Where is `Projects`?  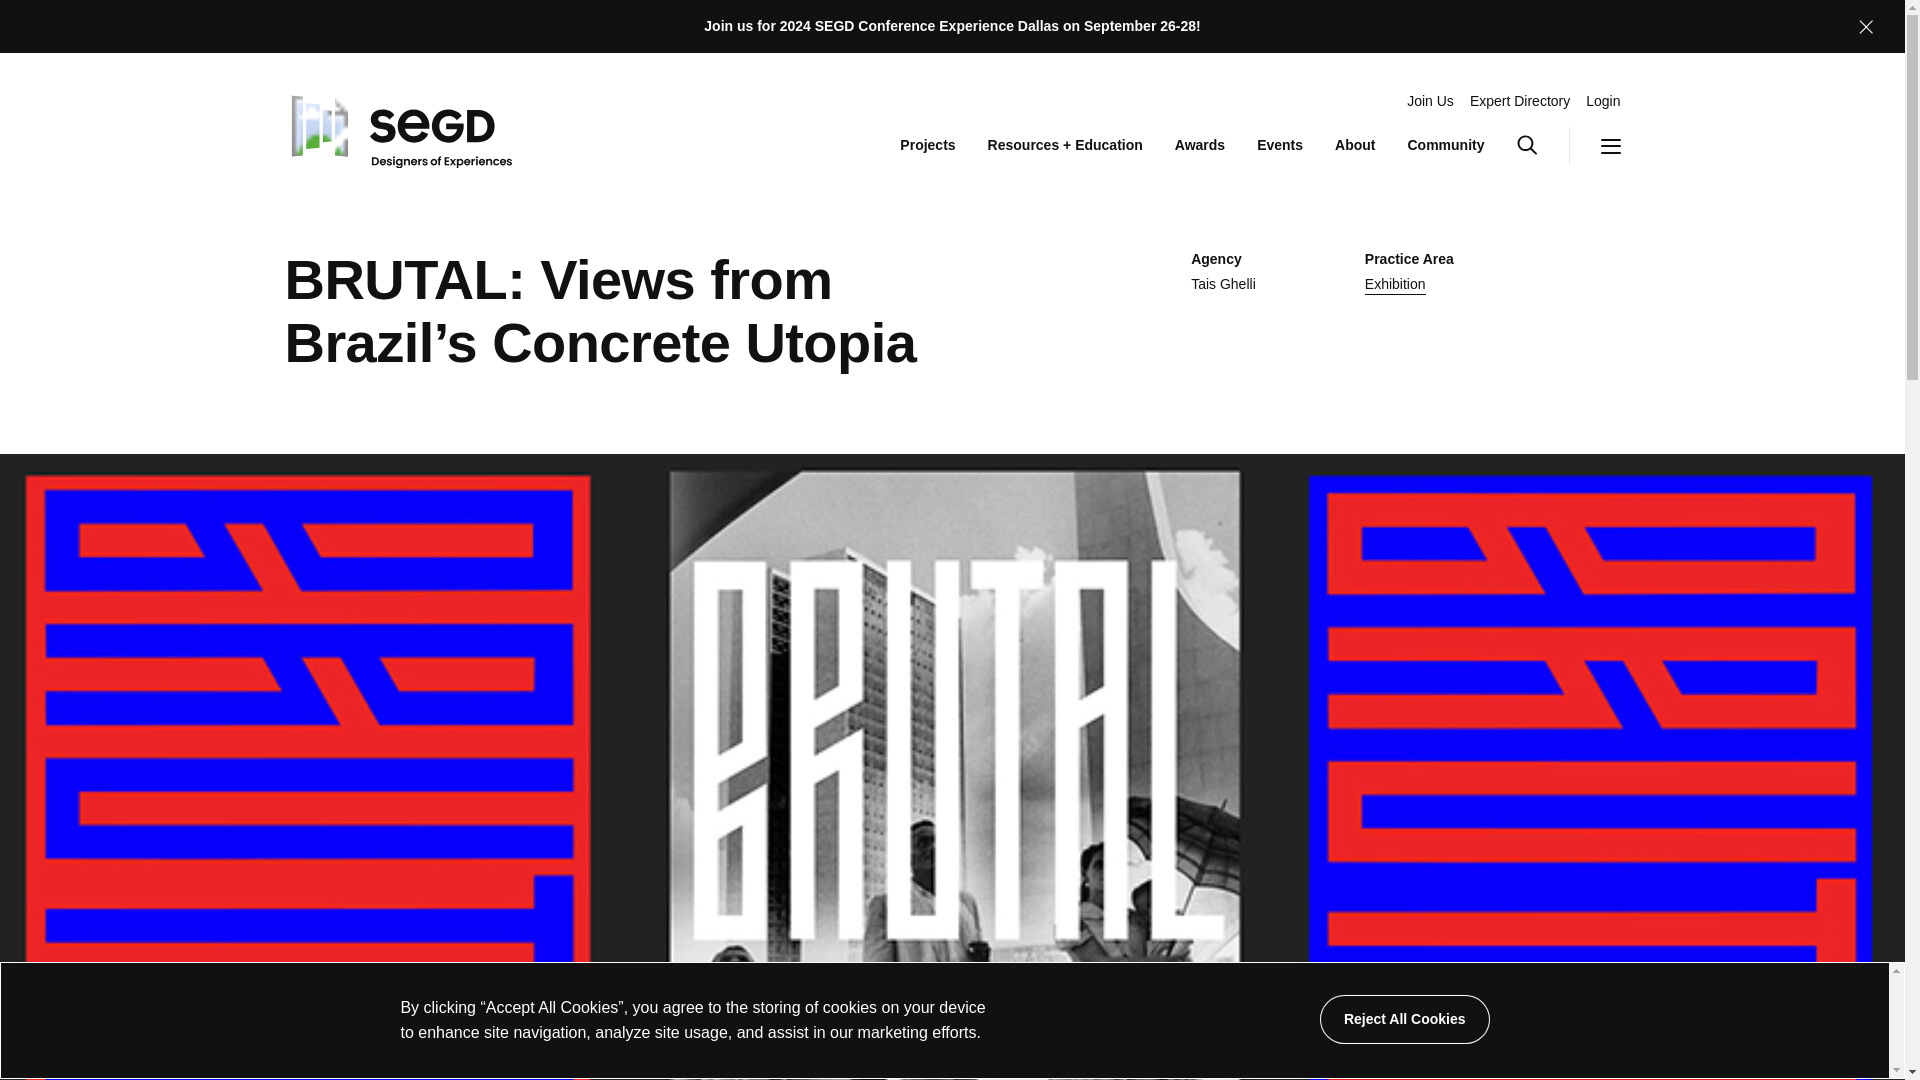 Projects is located at coordinates (927, 146).